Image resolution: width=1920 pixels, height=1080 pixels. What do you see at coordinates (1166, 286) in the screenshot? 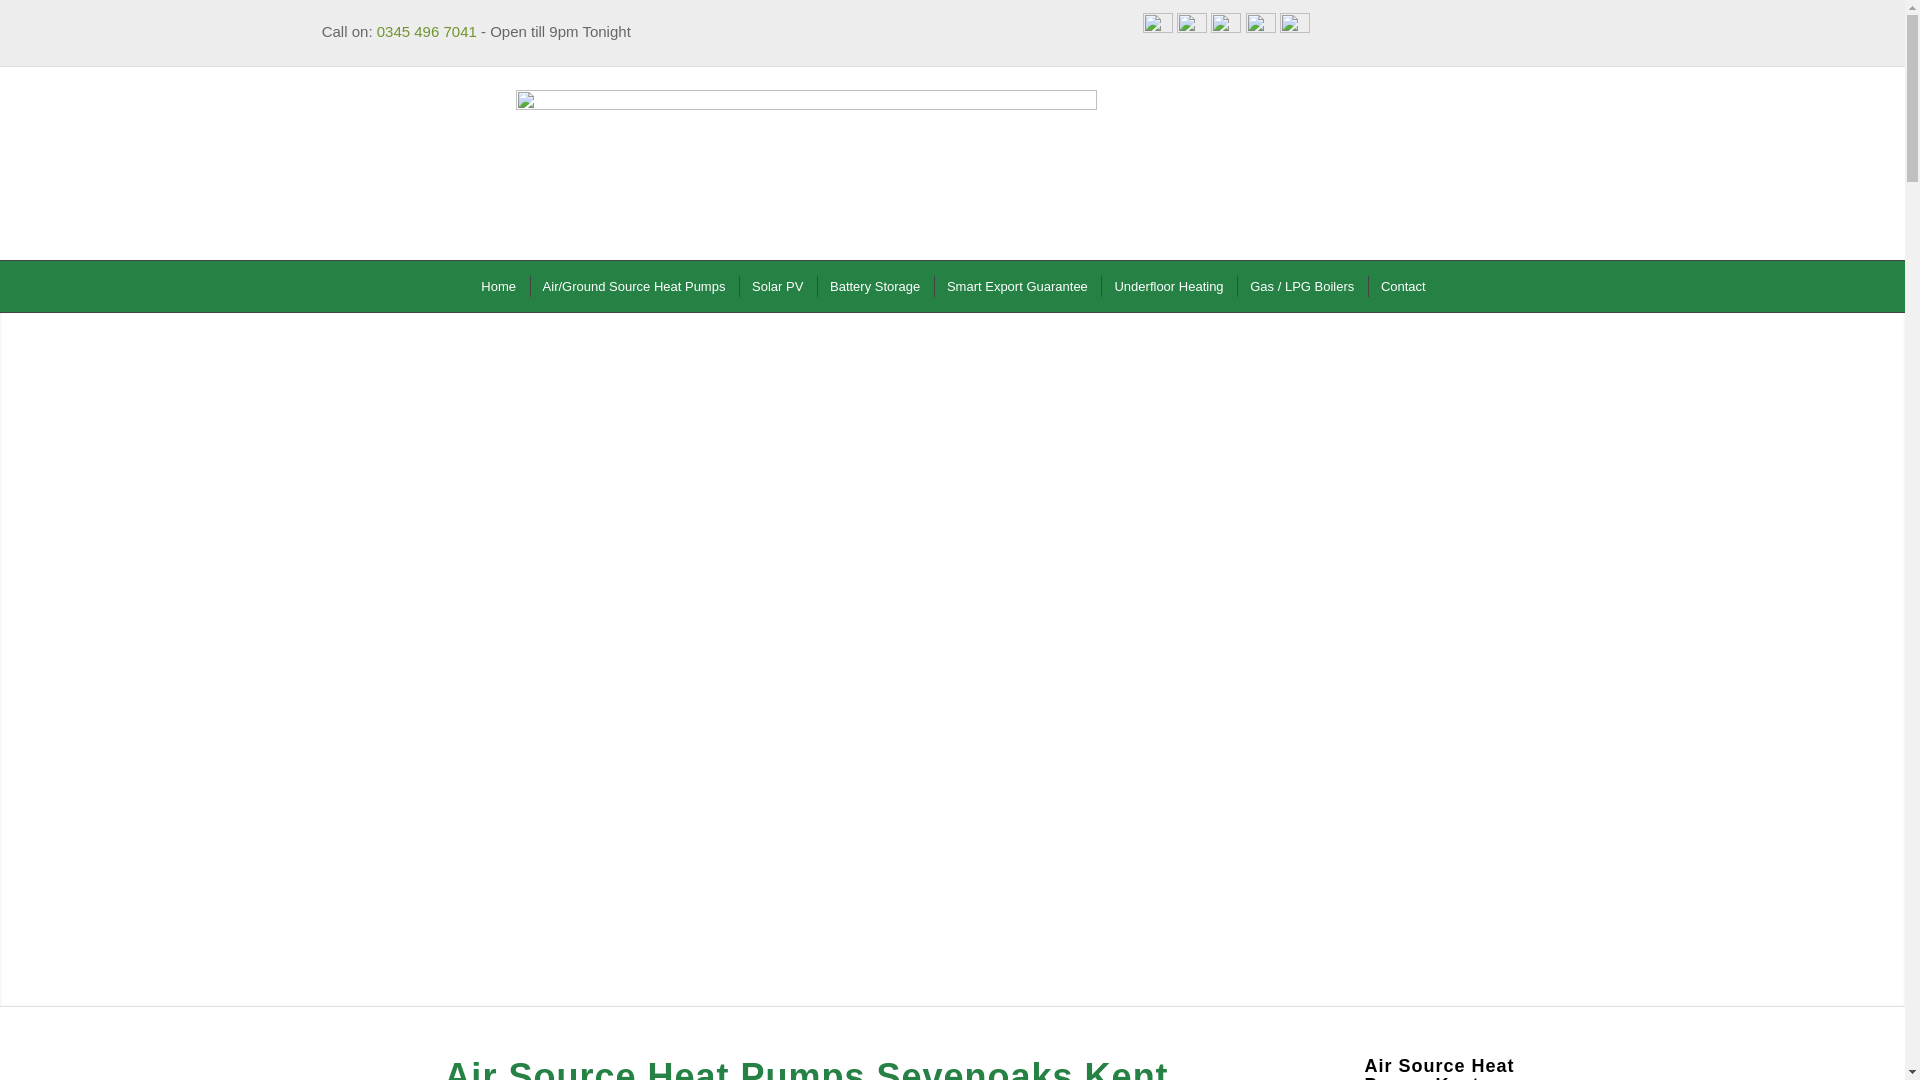
I see `Underfloor Heating` at bounding box center [1166, 286].